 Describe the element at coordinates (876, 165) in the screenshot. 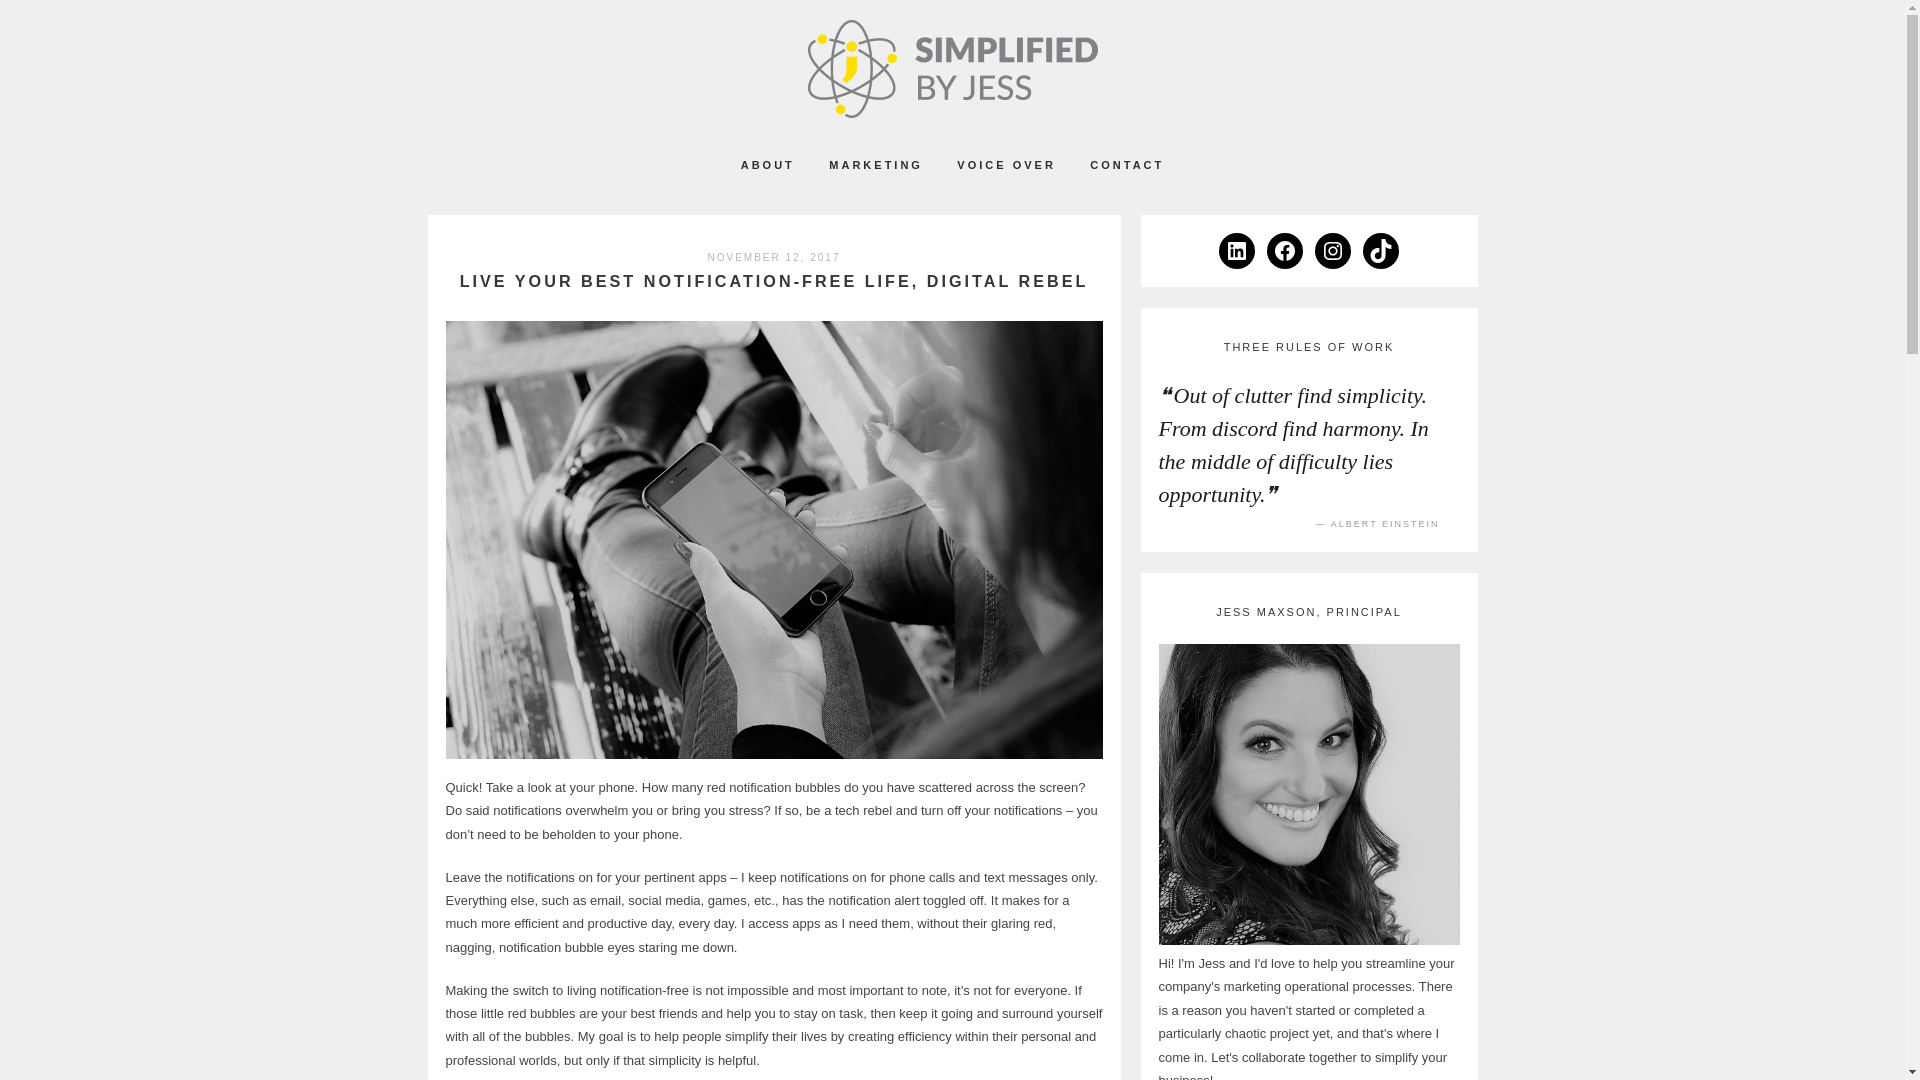

I see `MARKETING` at that location.